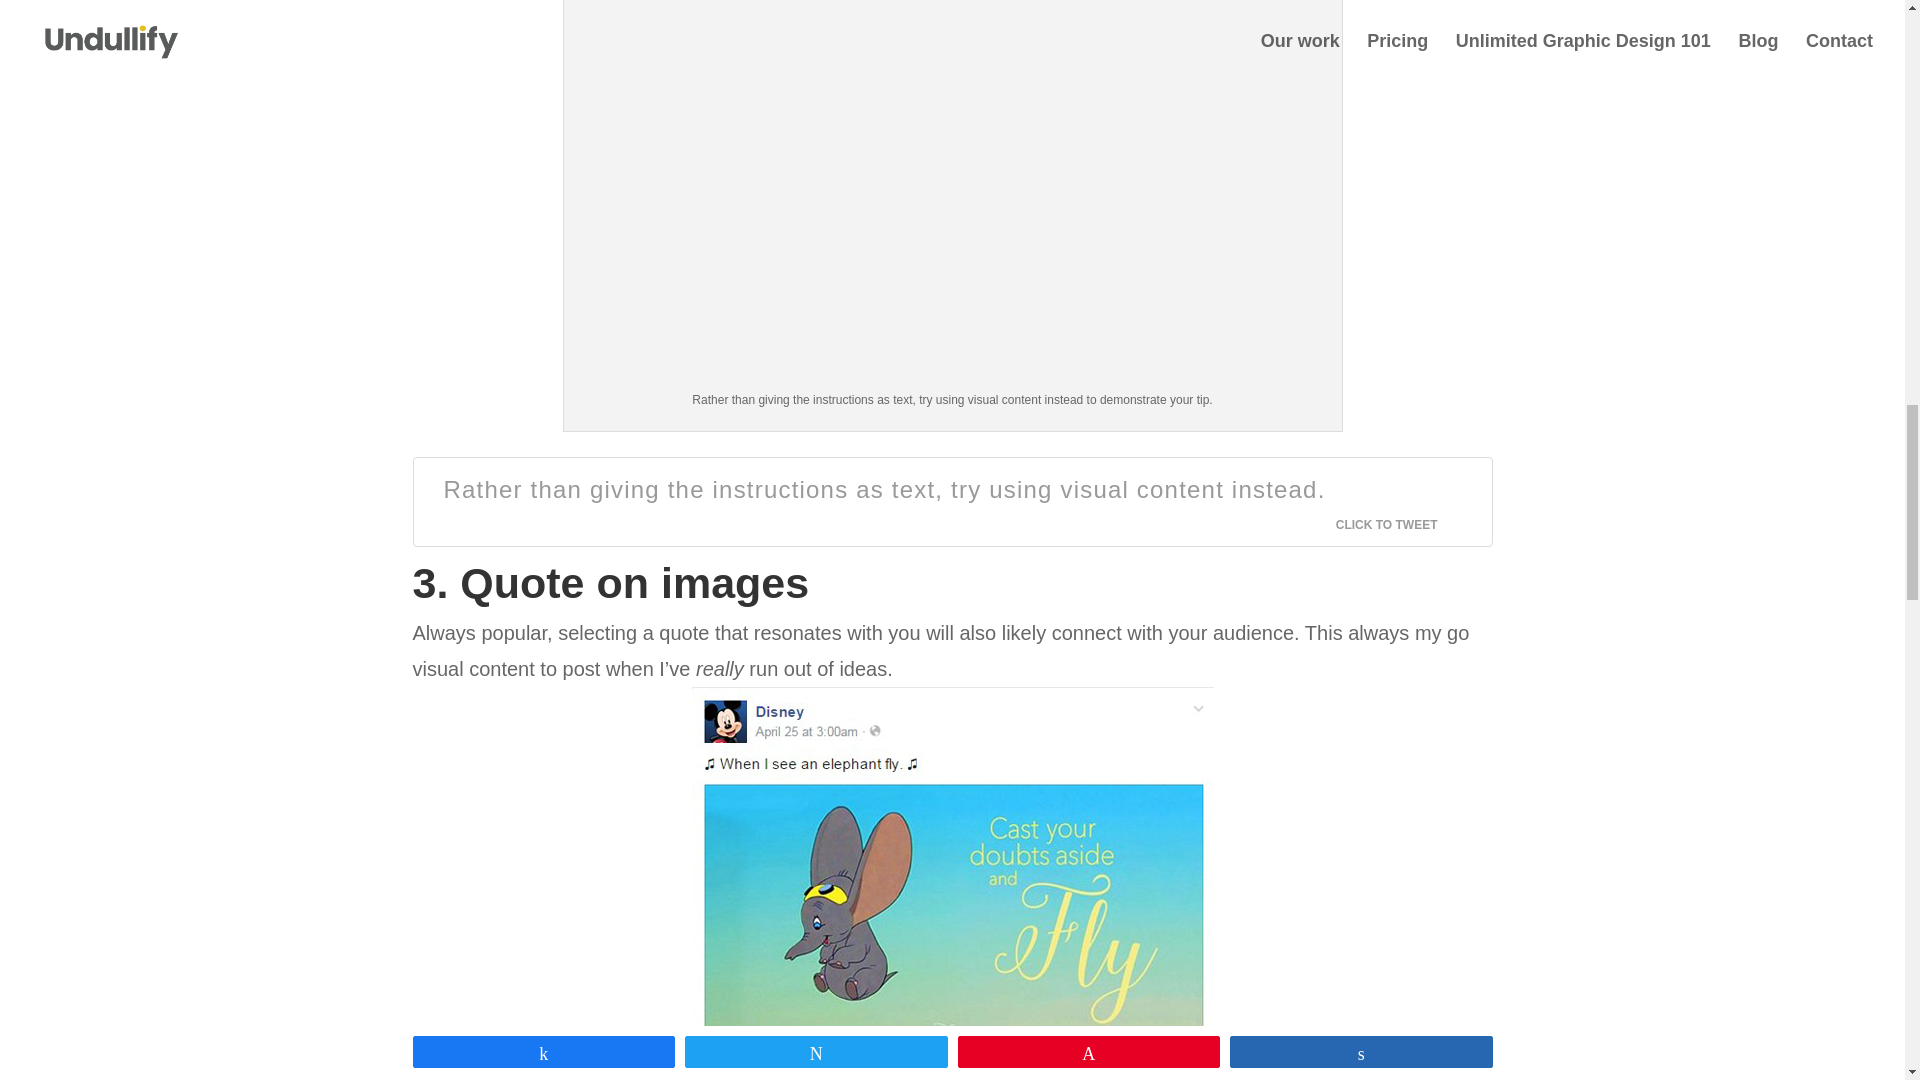  What do you see at coordinates (1398, 525) in the screenshot?
I see `CLICK TO TWEET` at bounding box center [1398, 525].